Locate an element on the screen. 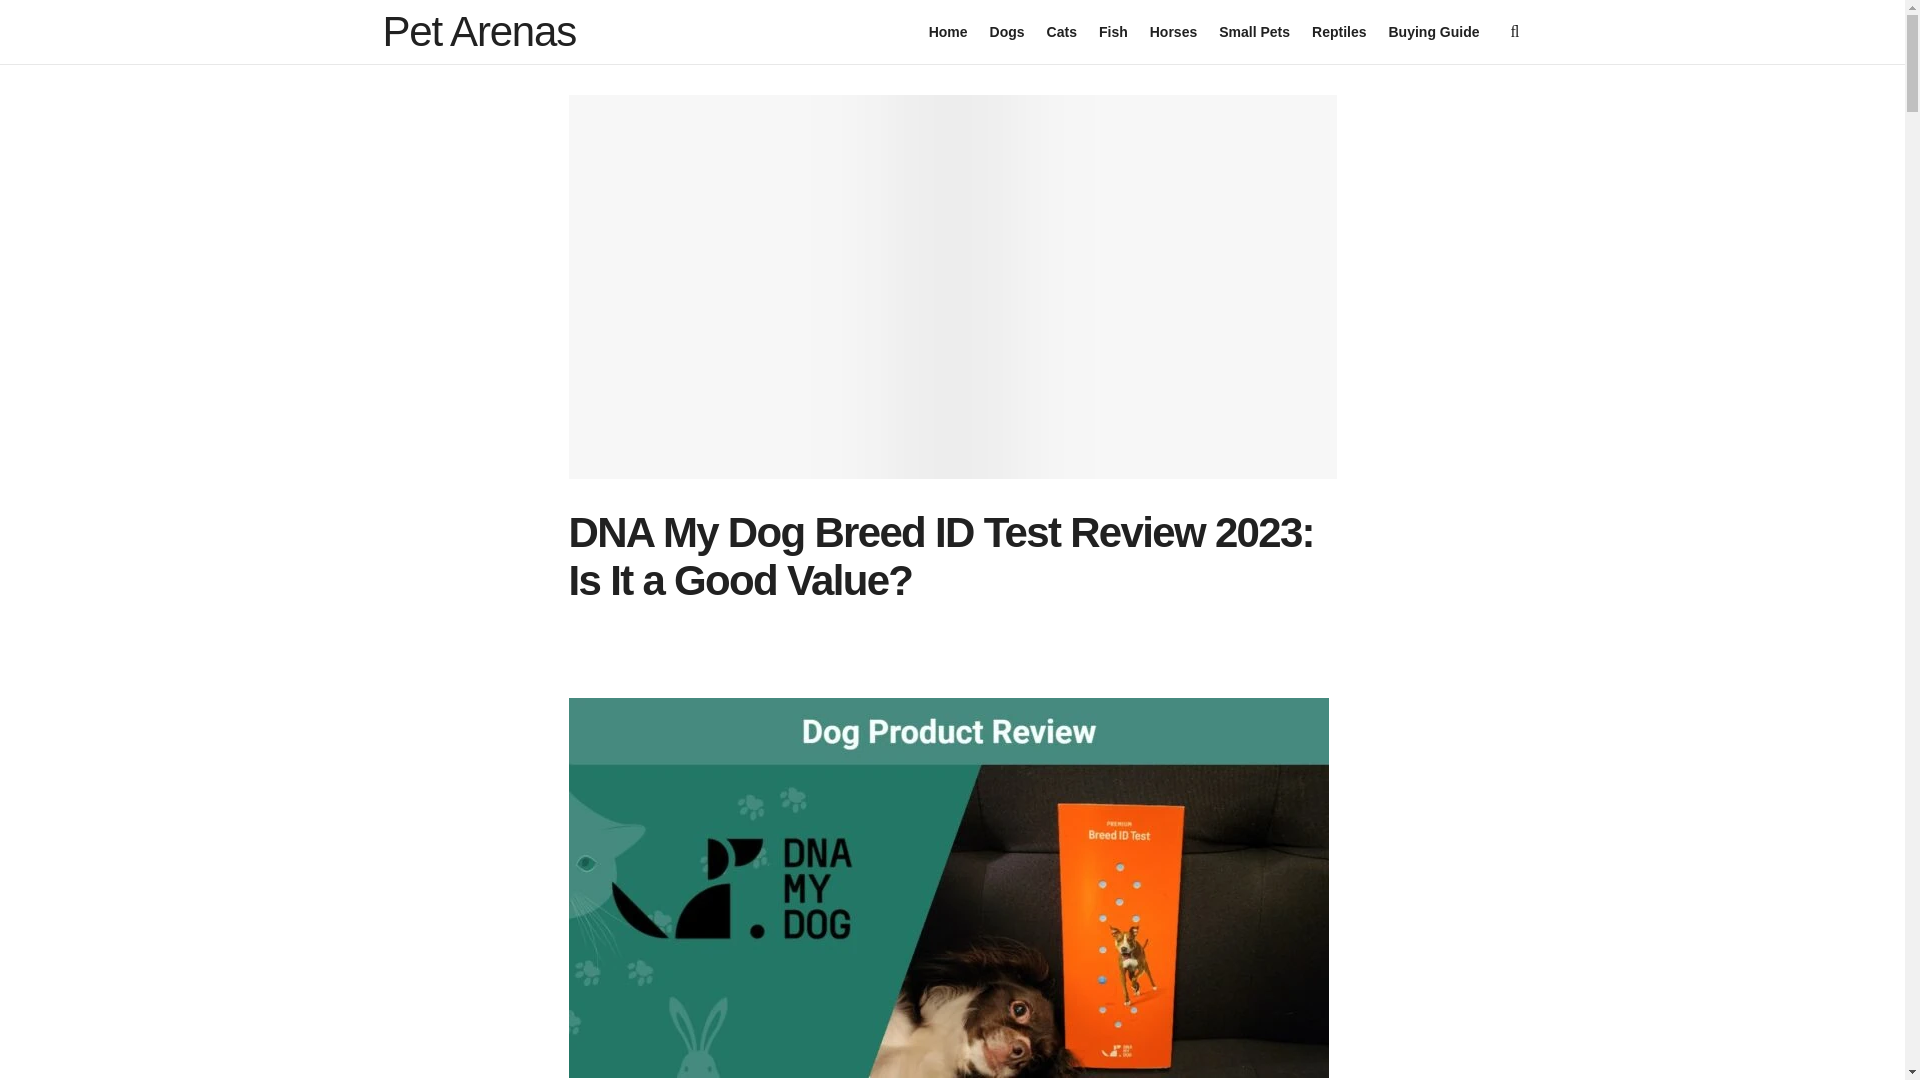 The image size is (1920, 1080). Pet Arenas is located at coordinates (478, 31).